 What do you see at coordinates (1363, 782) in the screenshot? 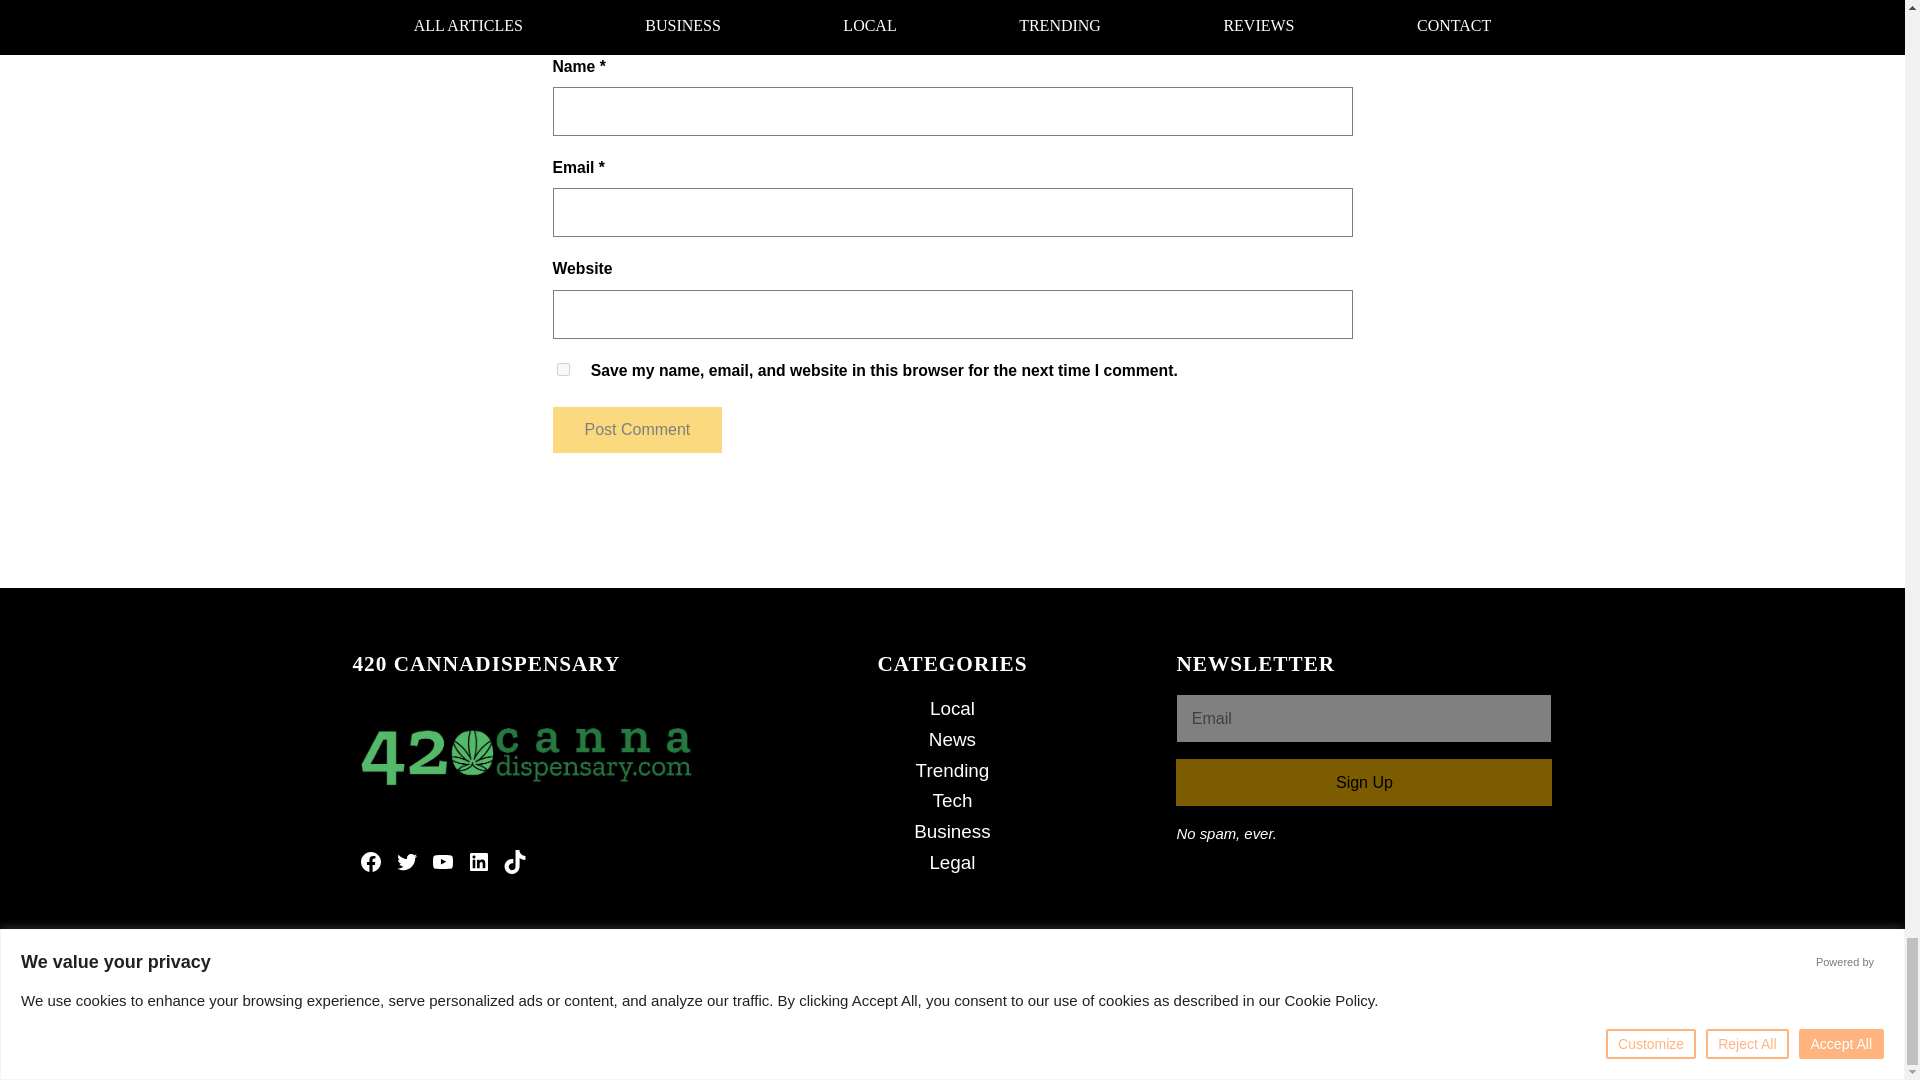
I see `Sign Up` at bounding box center [1363, 782].